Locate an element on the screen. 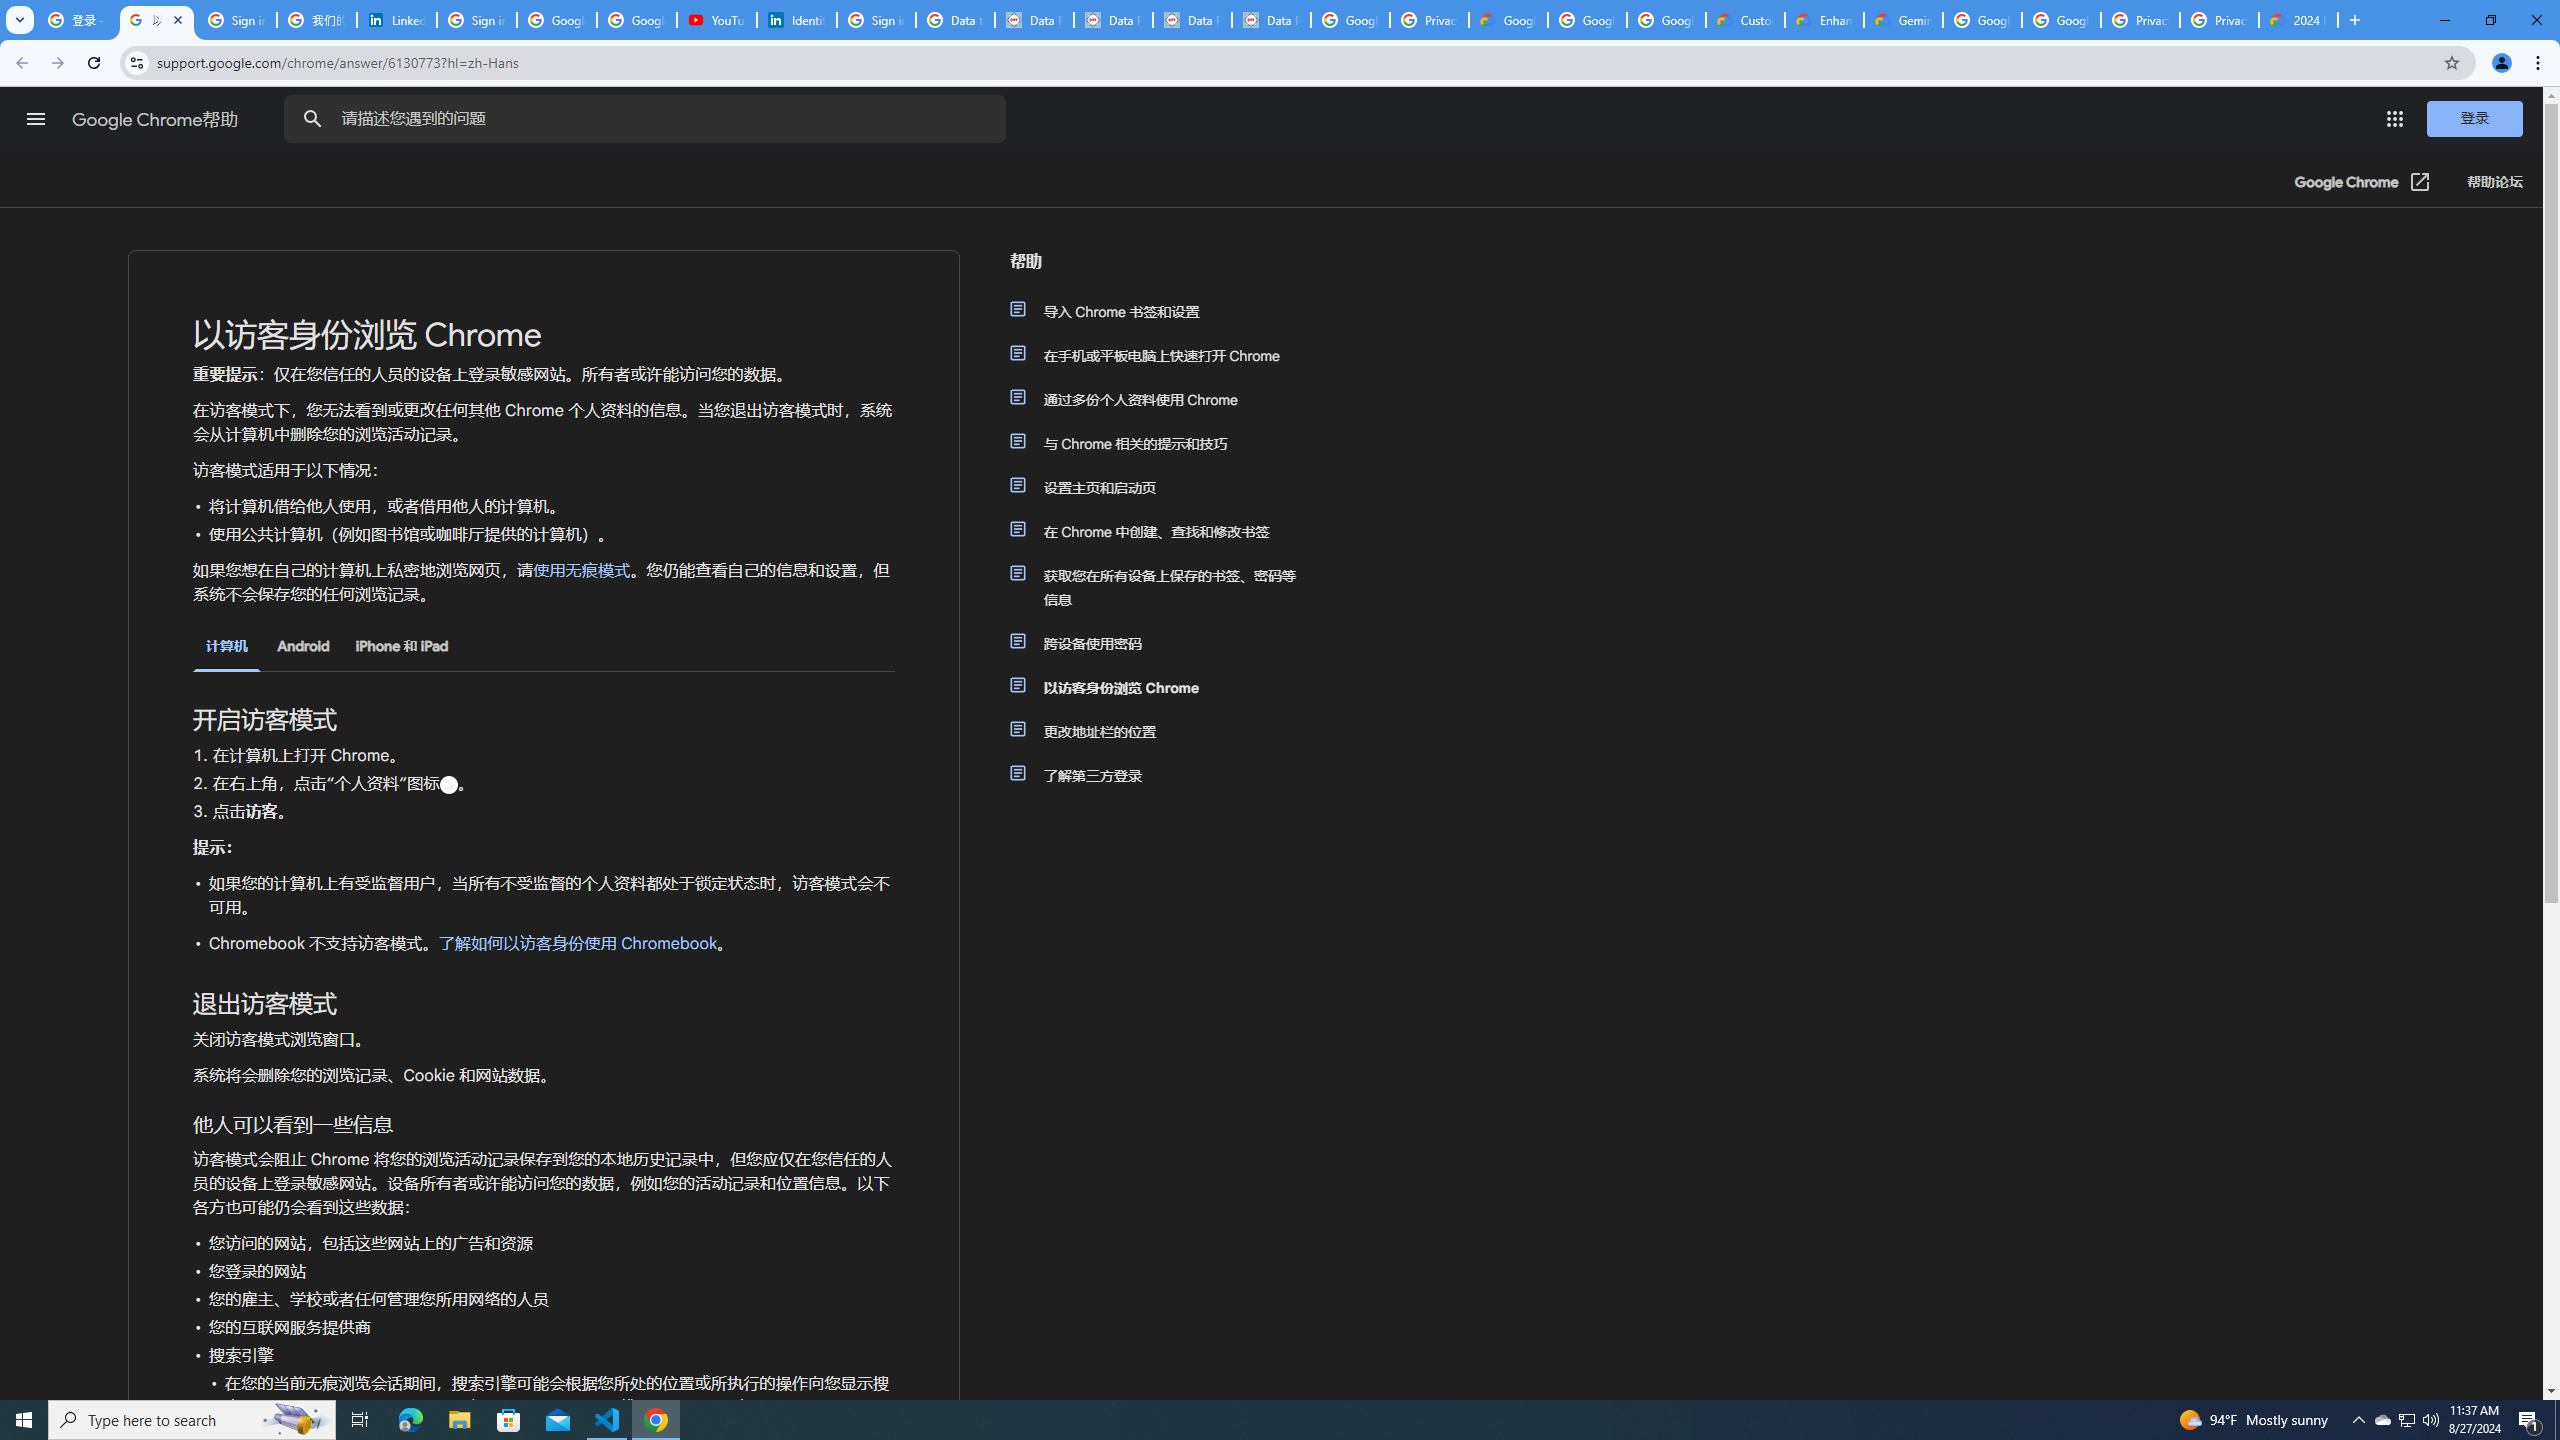 The height and width of the screenshot is (1440, 2560). Google Workspace - Specific Terms is located at coordinates (1586, 20).